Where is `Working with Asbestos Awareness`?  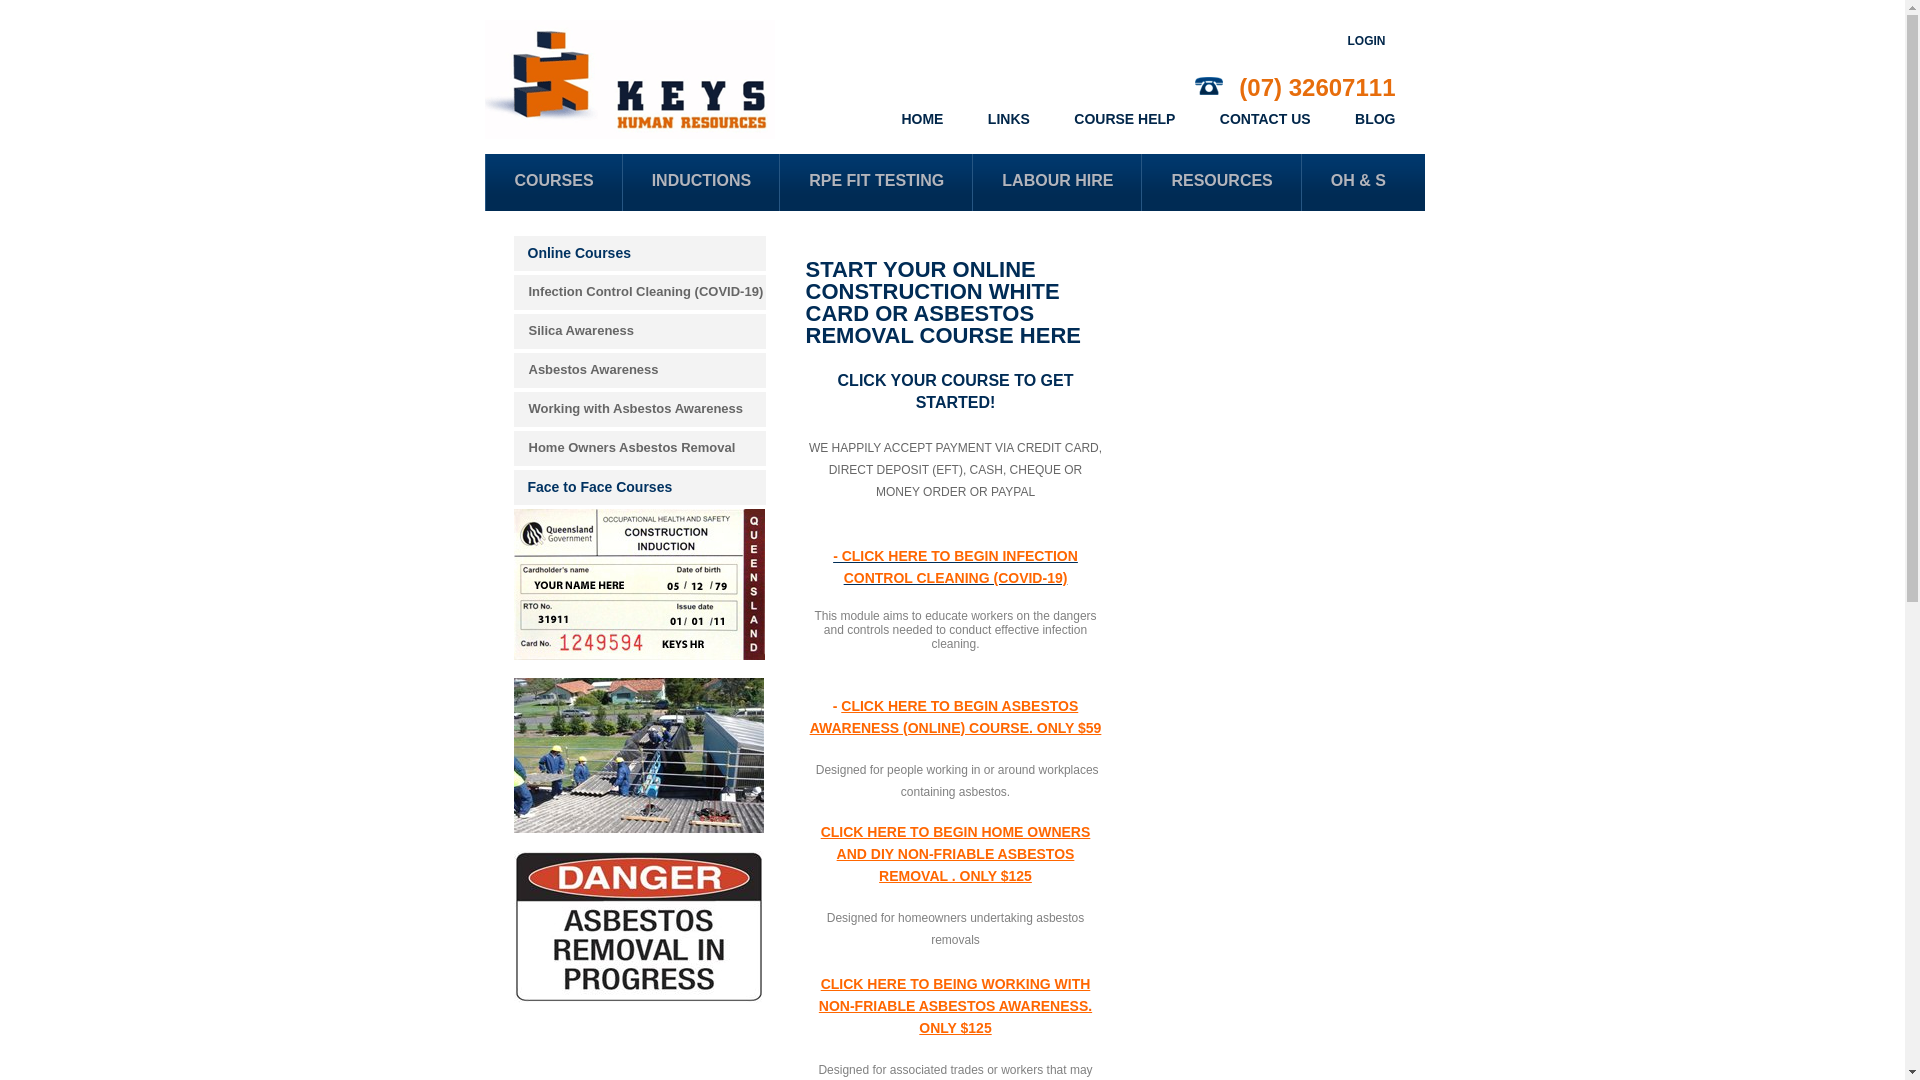 Working with Asbestos Awareness is located at coordinates (640, 410).